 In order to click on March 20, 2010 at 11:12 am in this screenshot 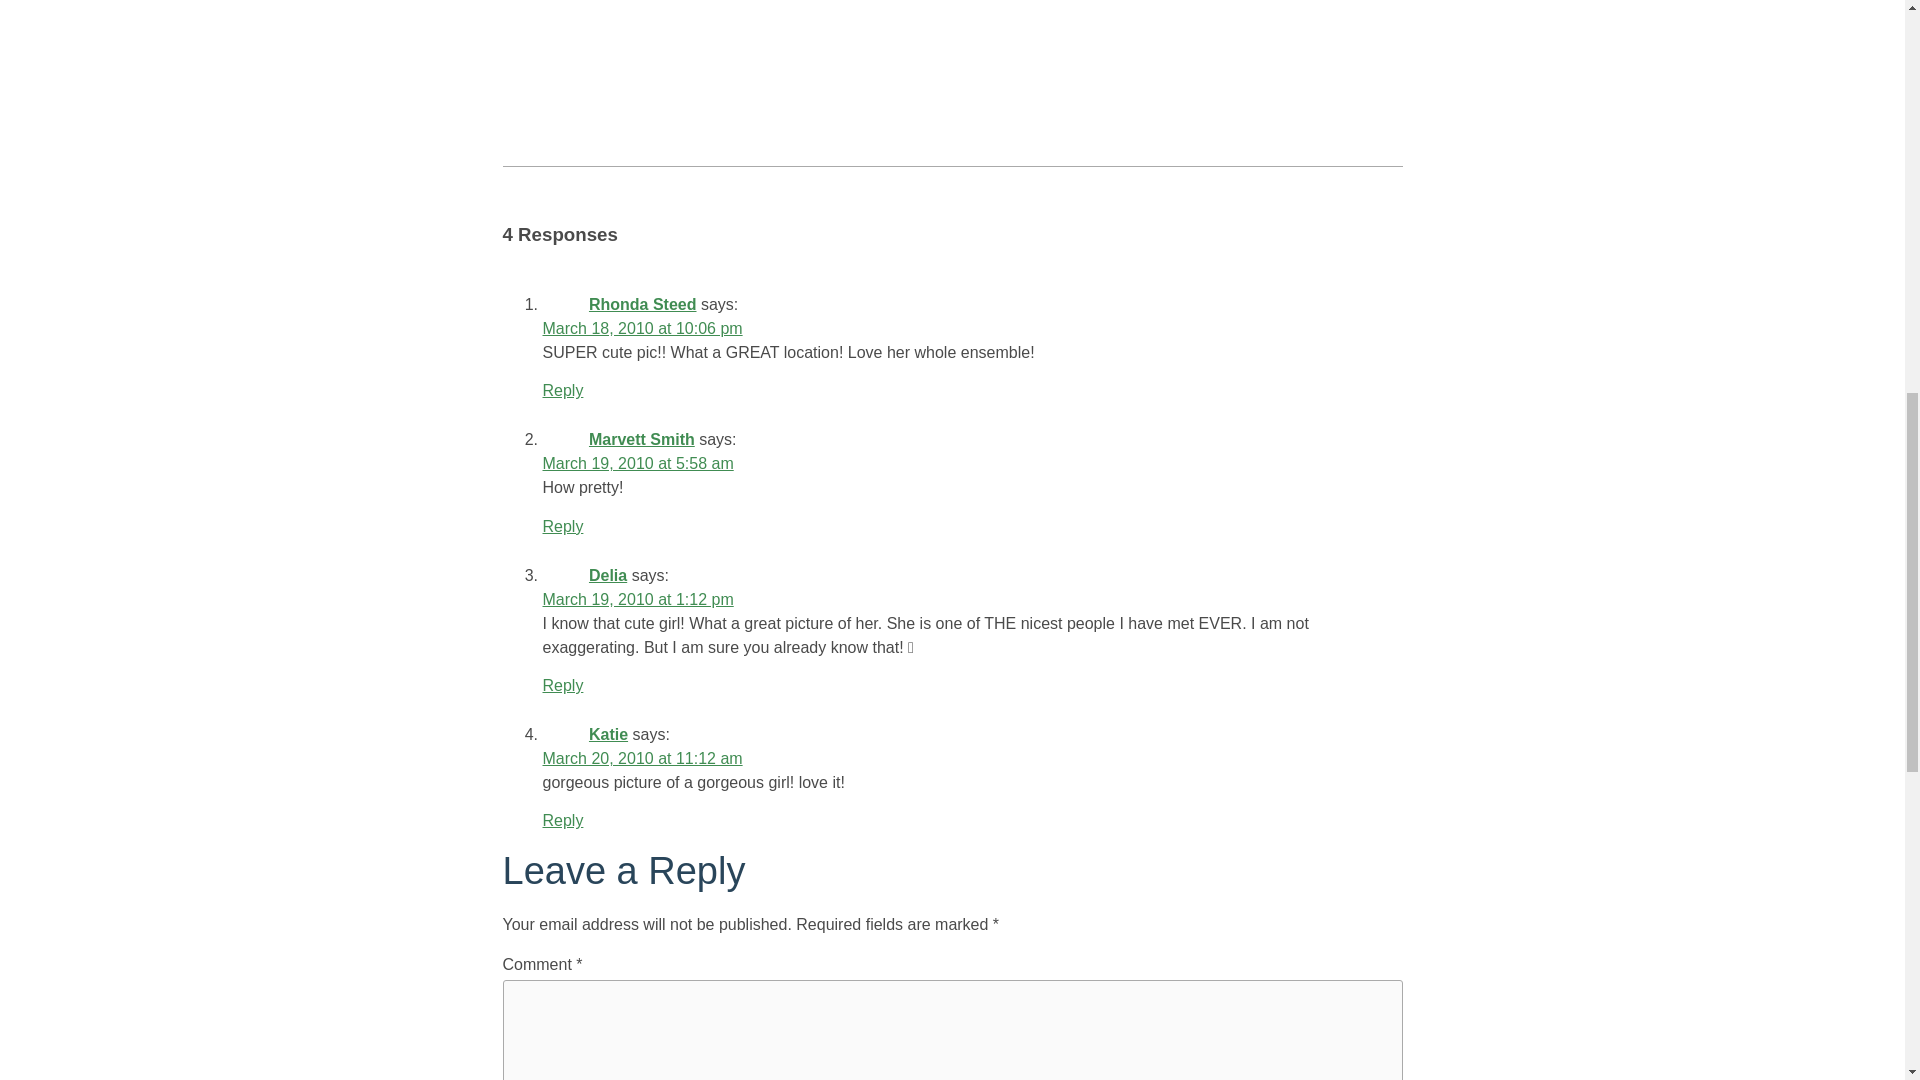, I will do `click(641, 758)`.